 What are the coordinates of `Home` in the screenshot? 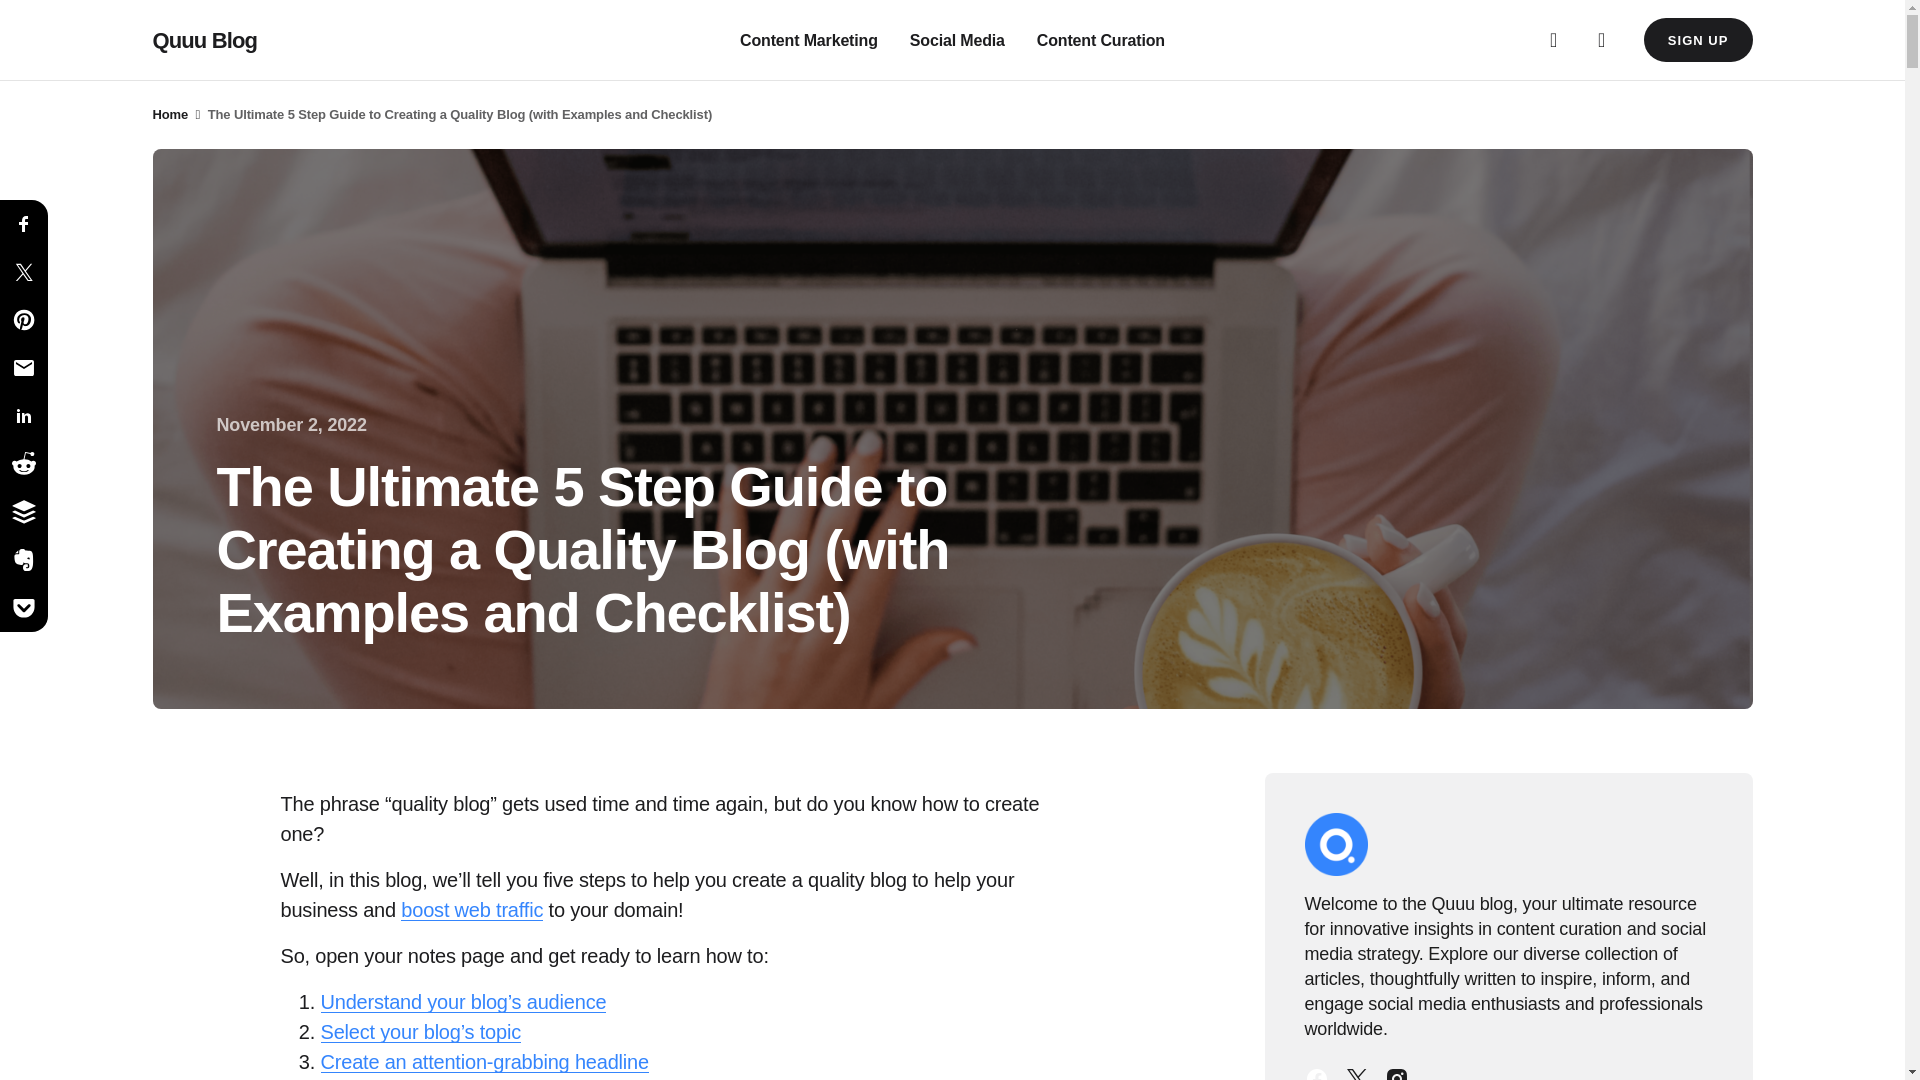 It's located at (170, 114).